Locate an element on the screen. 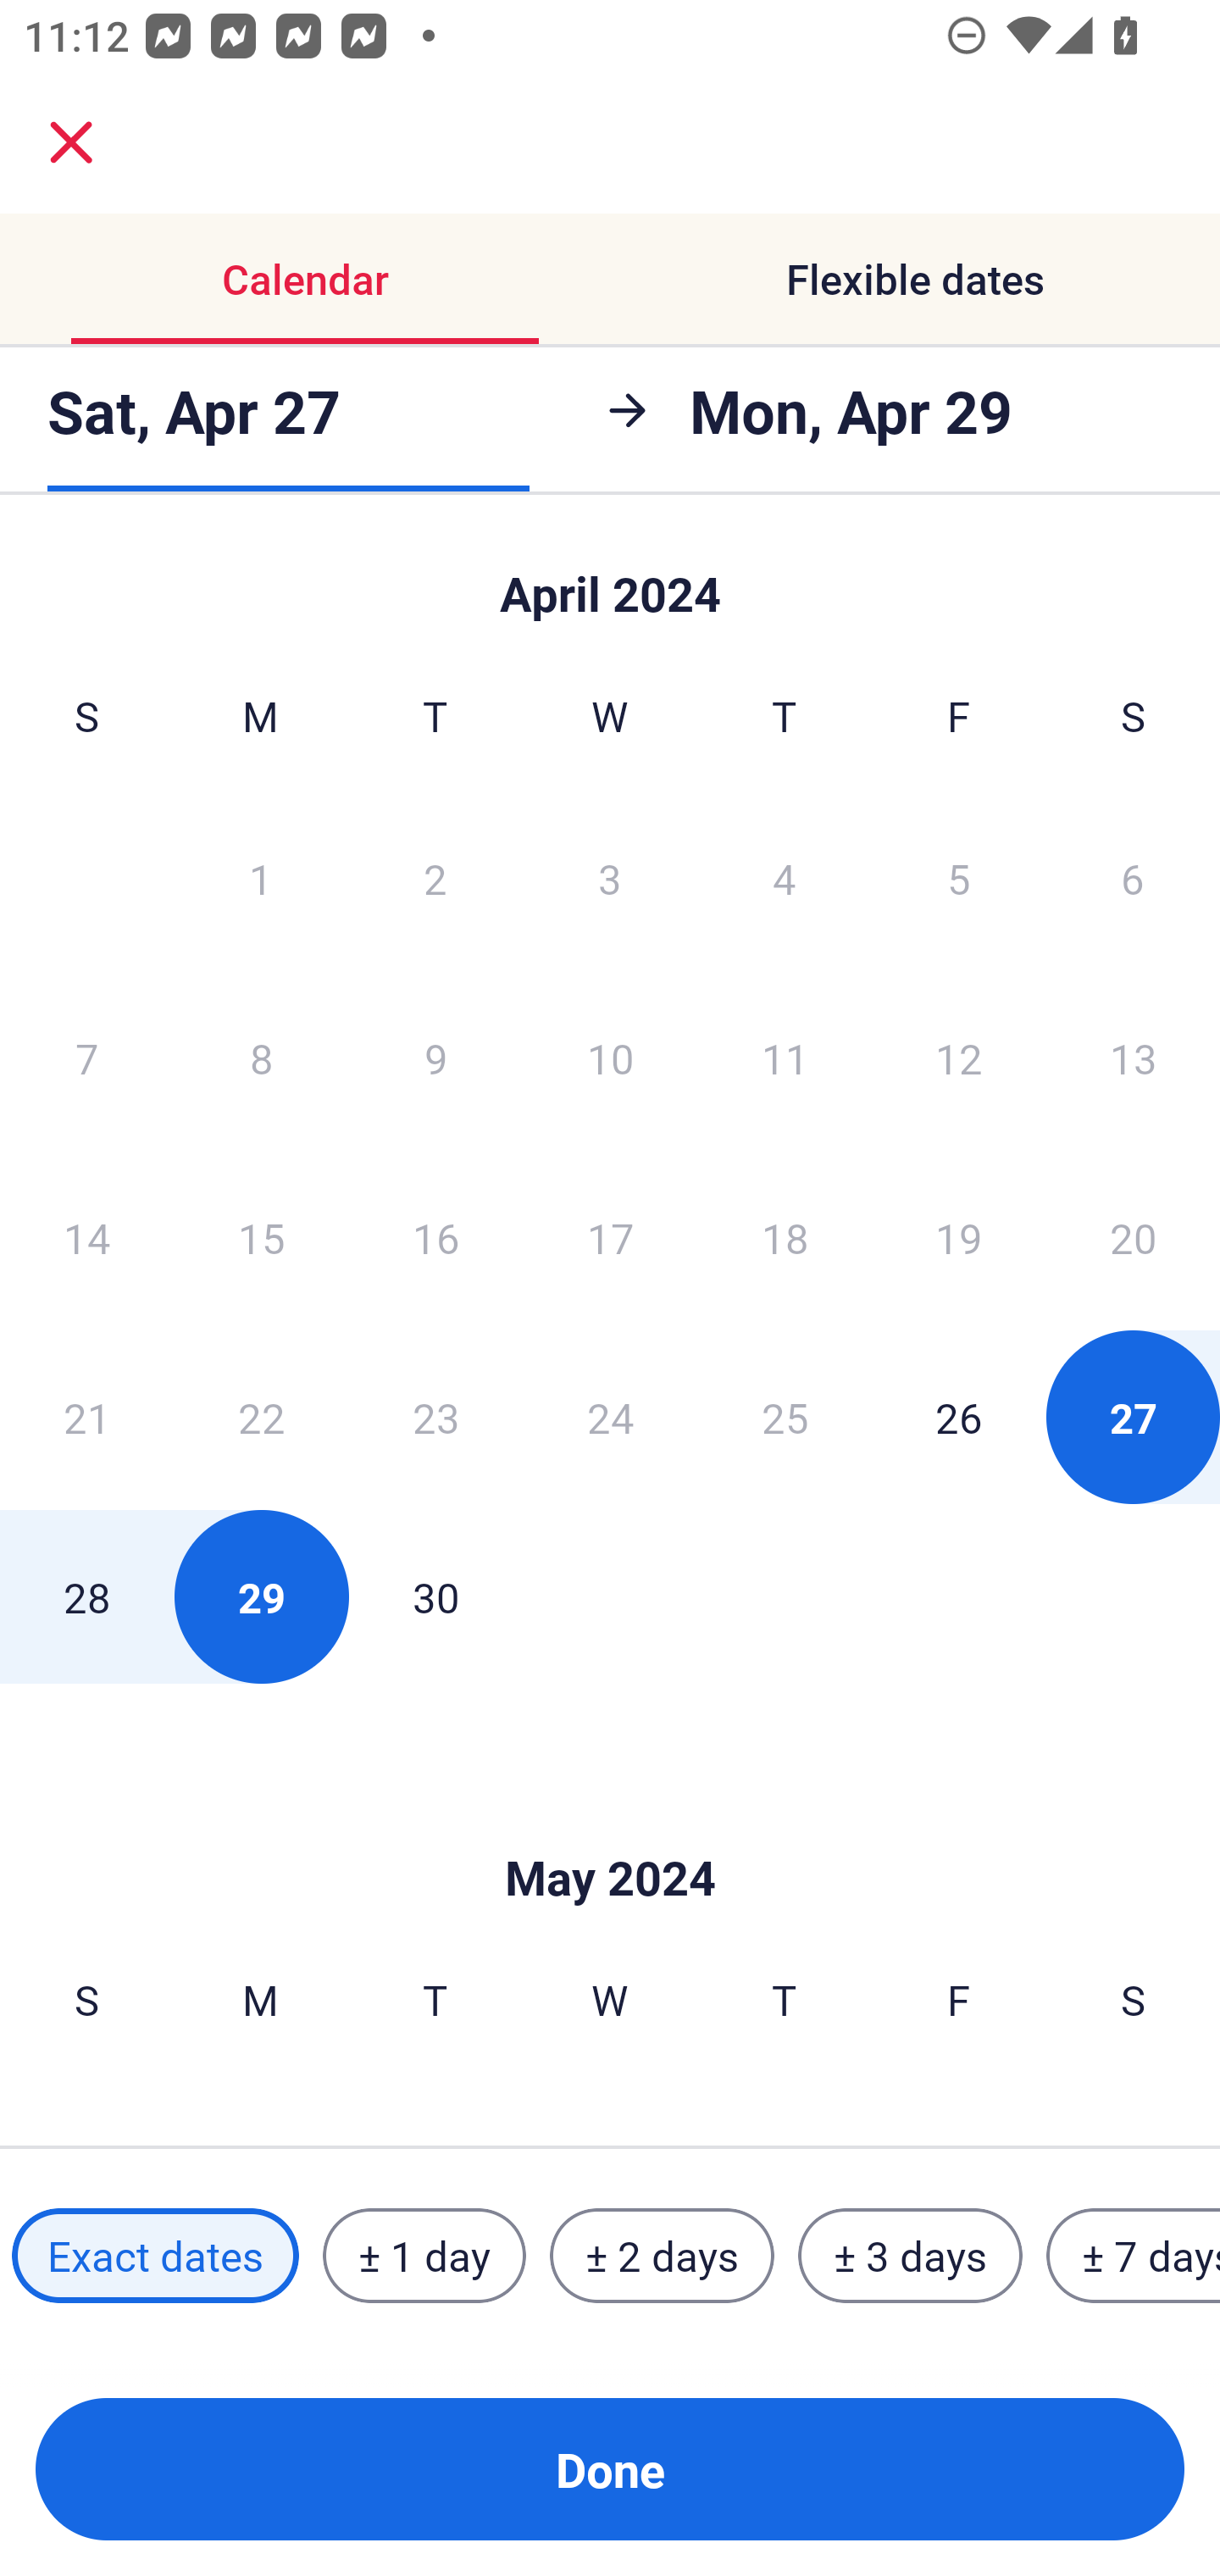  1 Monday, April 1, 2024 is located at coordinates (260, 878).